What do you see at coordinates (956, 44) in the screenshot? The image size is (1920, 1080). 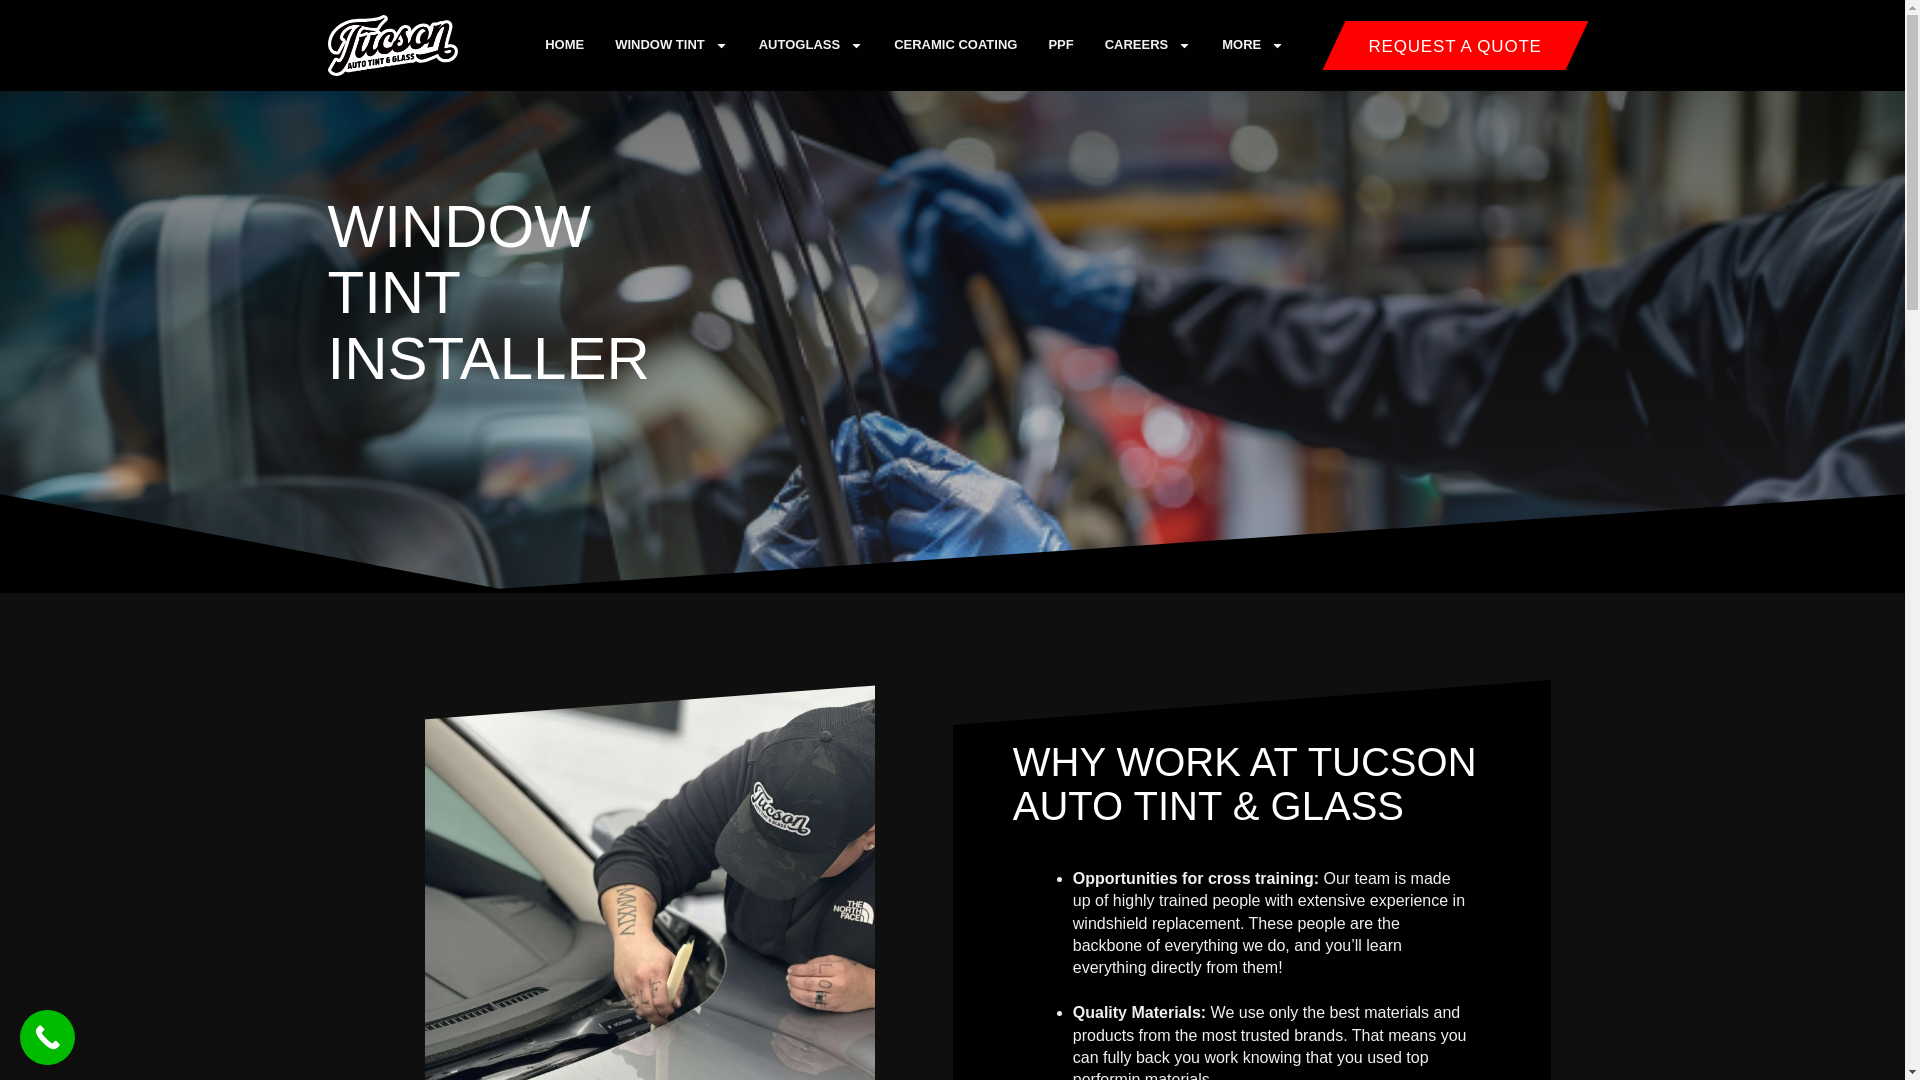 I see `CERAMIC COATING` at bounding box center [956, 44].